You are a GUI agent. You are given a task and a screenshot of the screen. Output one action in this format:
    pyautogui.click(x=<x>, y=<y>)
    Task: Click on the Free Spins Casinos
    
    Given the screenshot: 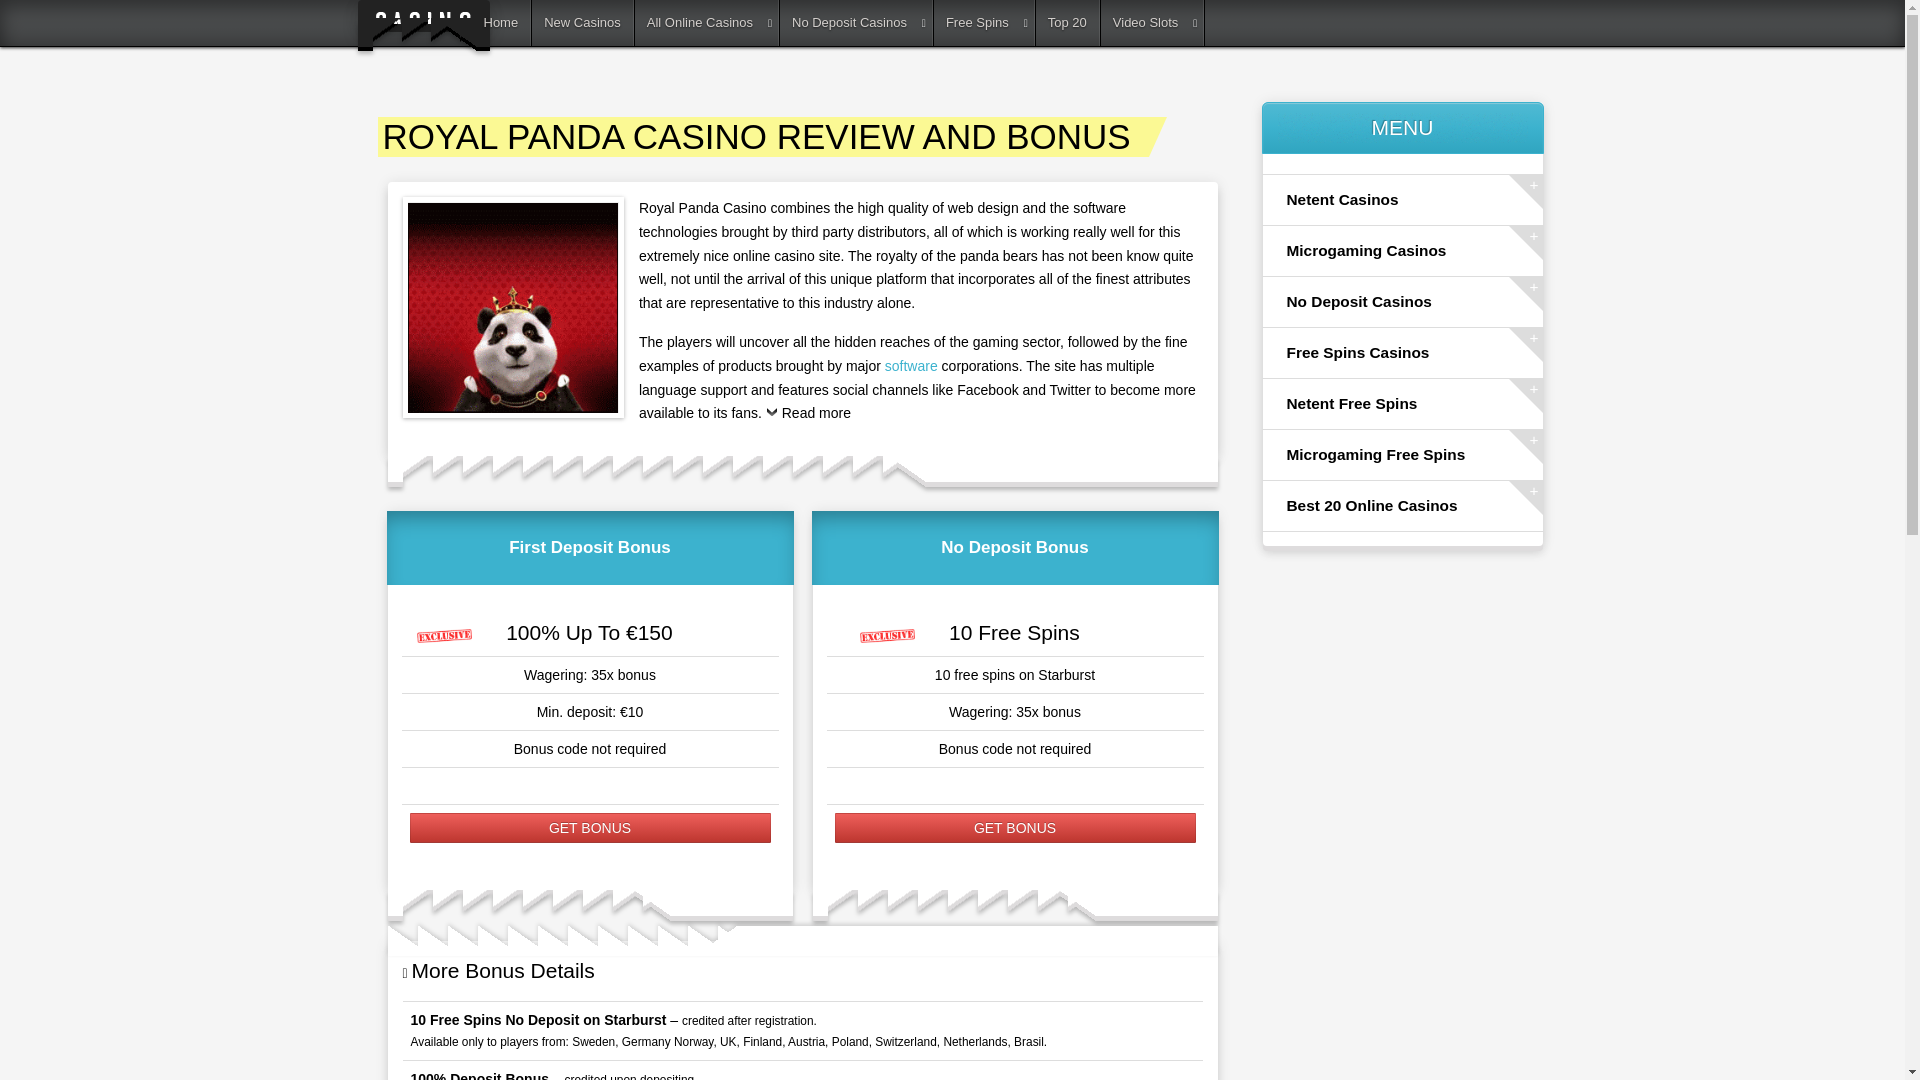 What is the action you would take?
    pyautogui.click(x=1402, y=353)
    